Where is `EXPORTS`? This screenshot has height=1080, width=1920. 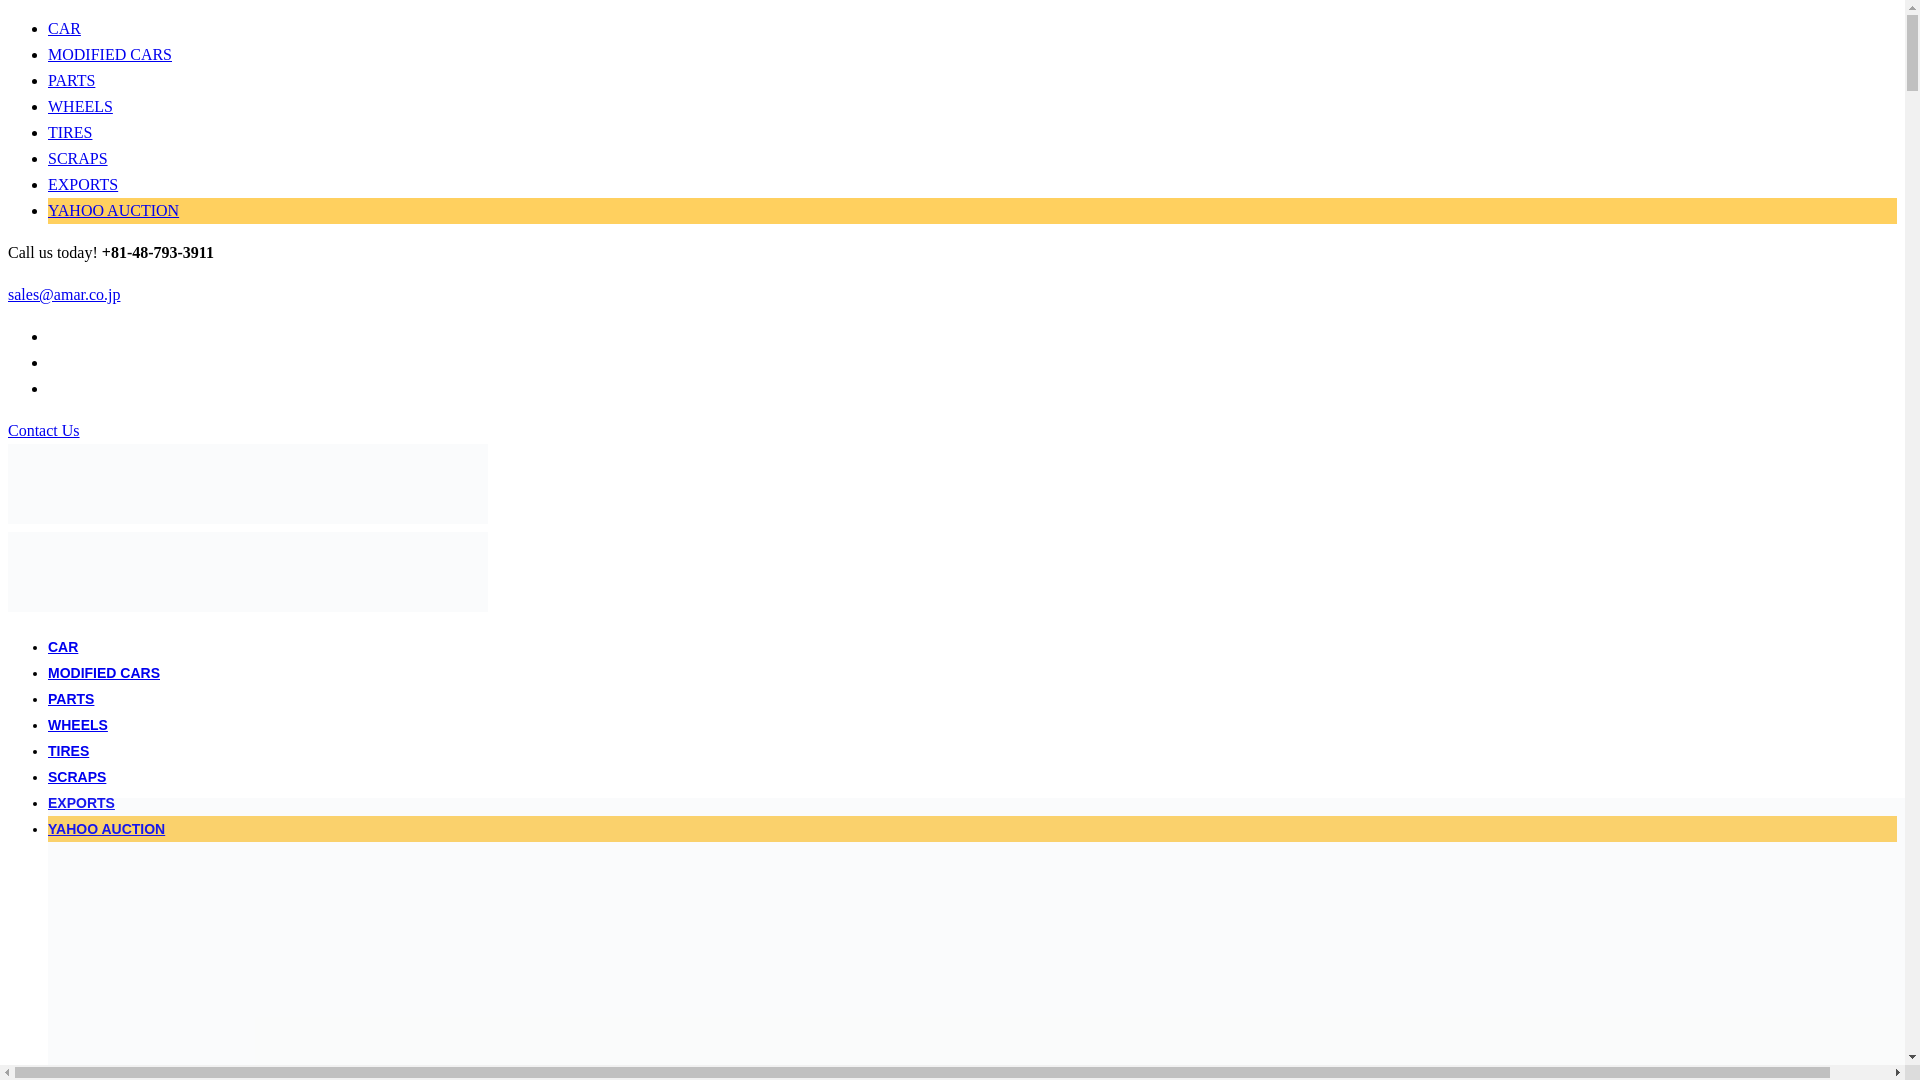
EXPORTS is located at coordinates (82, 802).